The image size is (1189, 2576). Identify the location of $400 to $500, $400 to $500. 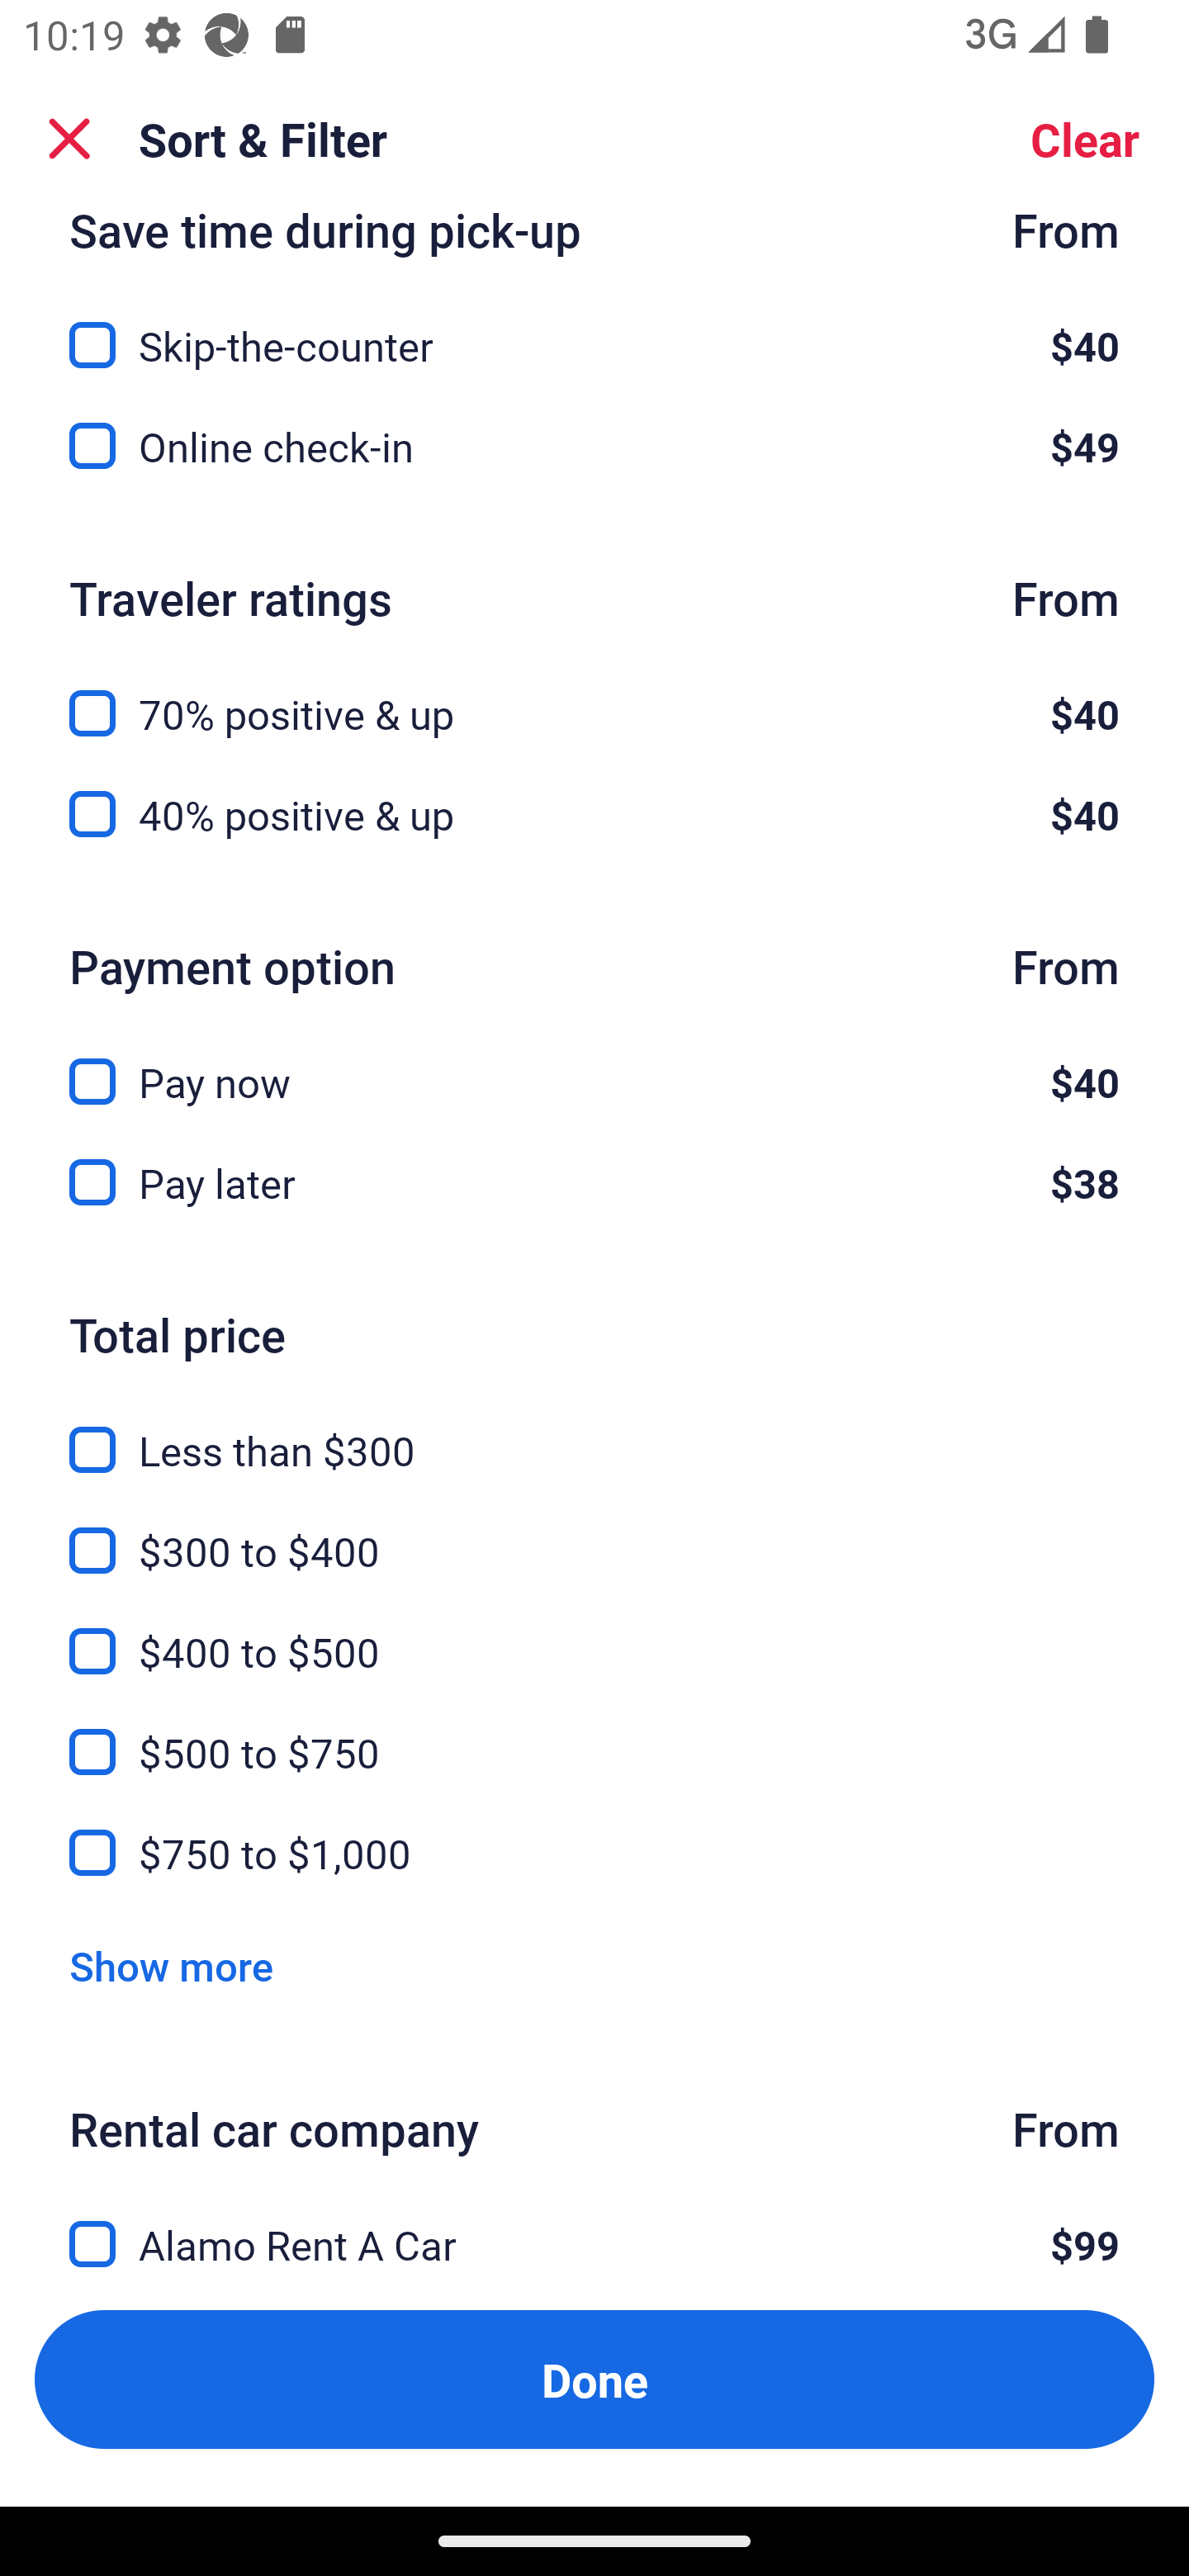
(594, 1633).